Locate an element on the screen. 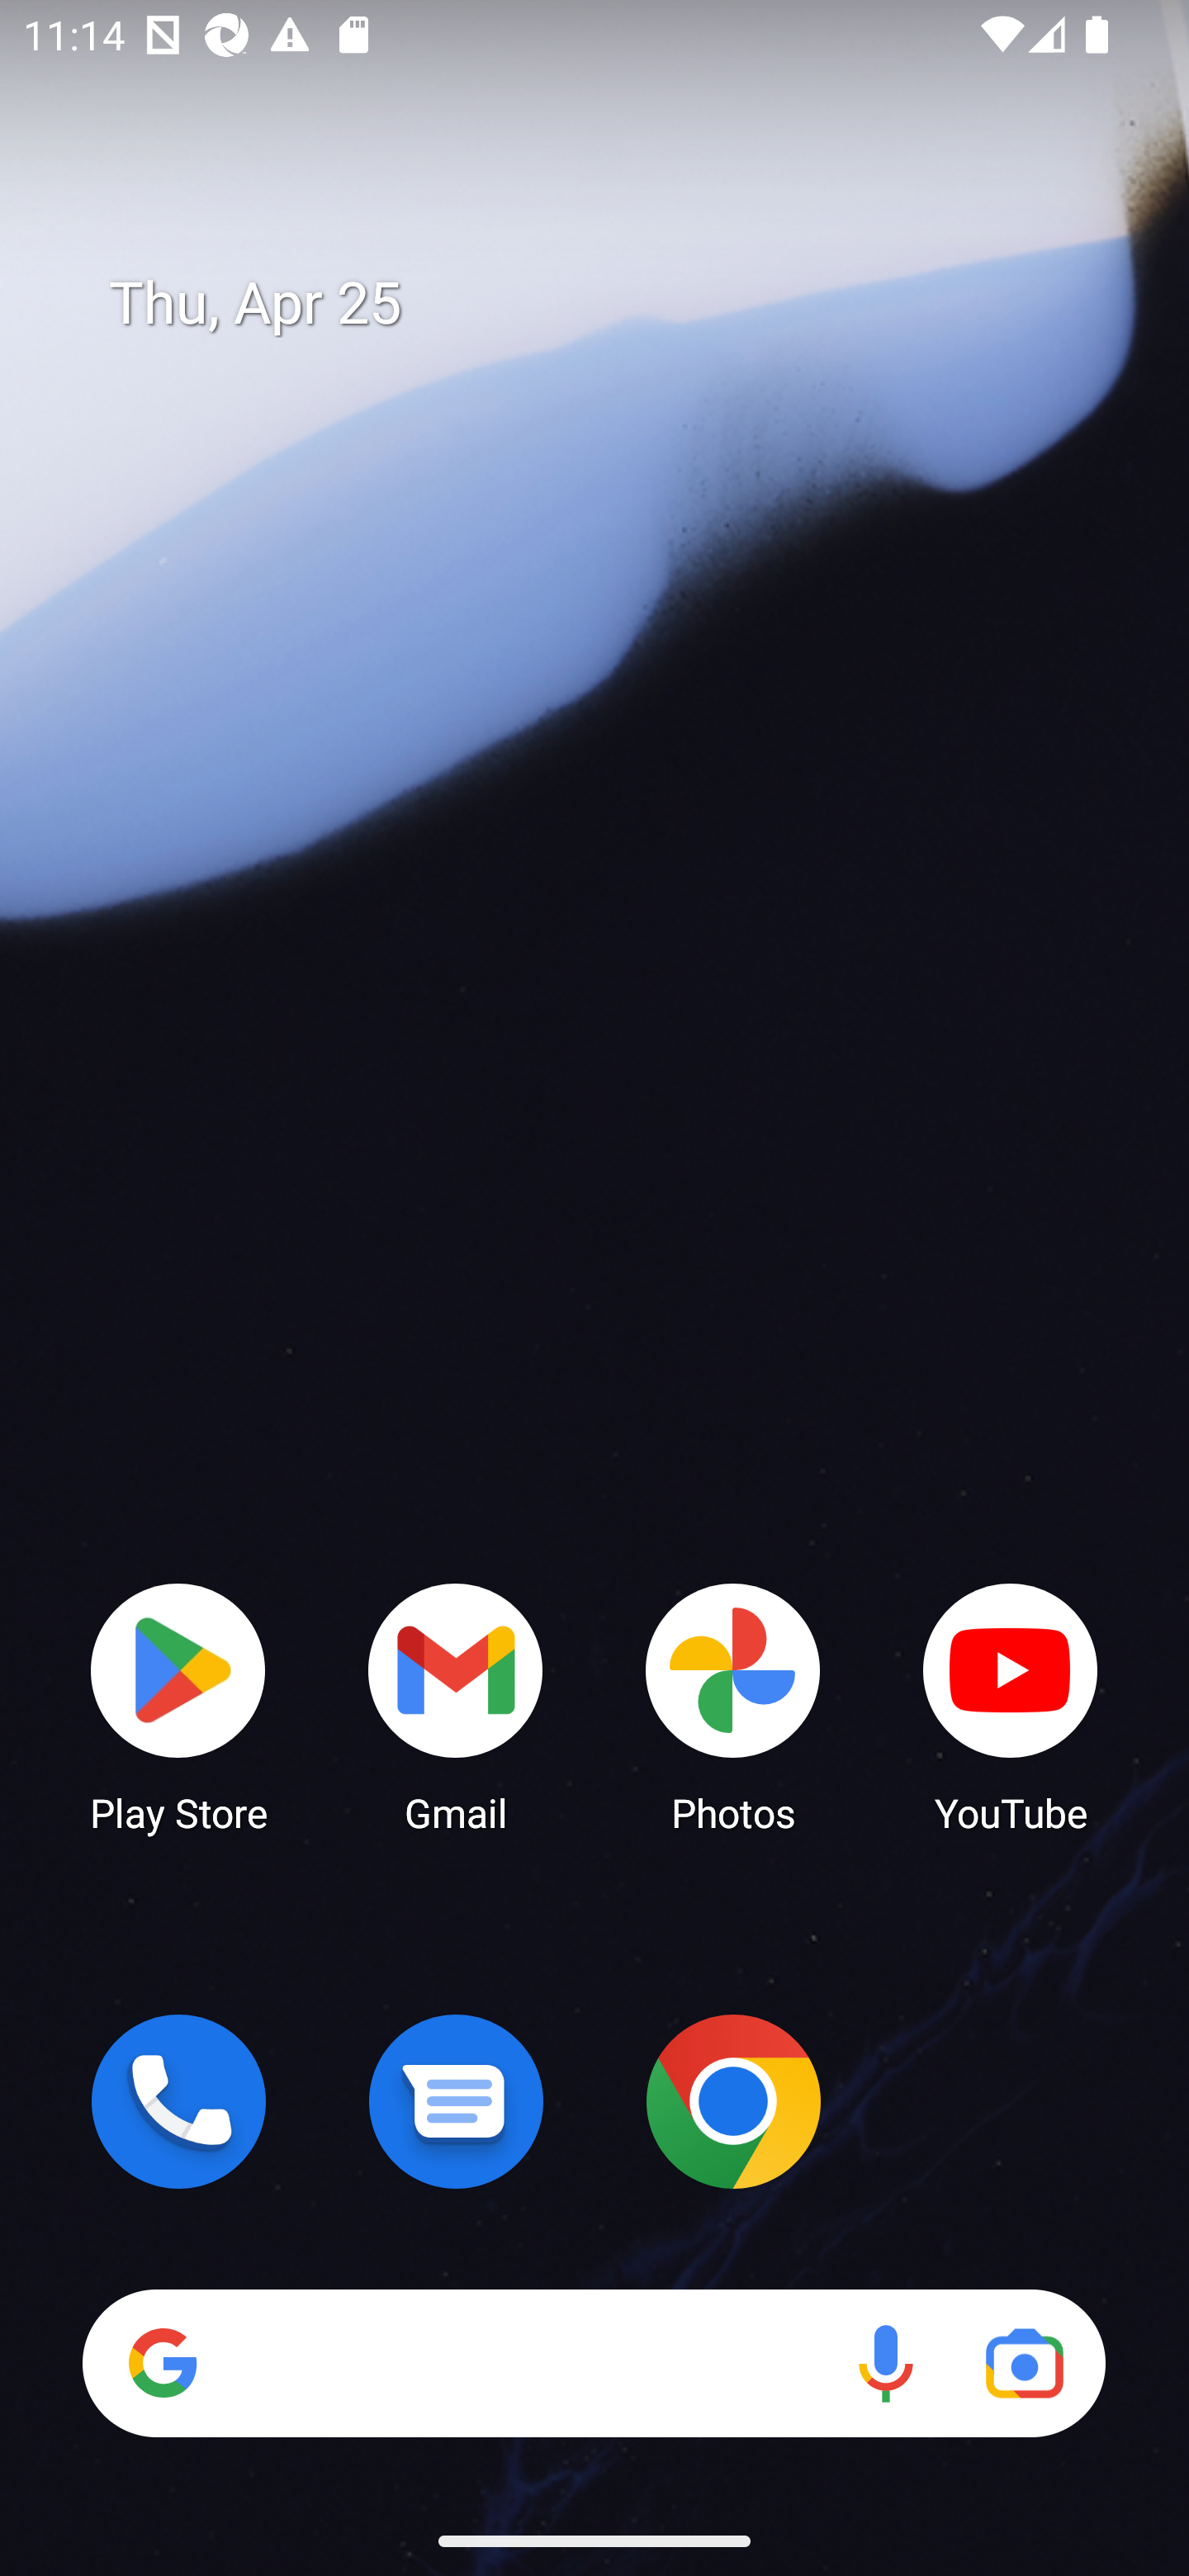  Thu, Apr 25 is located at coordinates (618, 304).